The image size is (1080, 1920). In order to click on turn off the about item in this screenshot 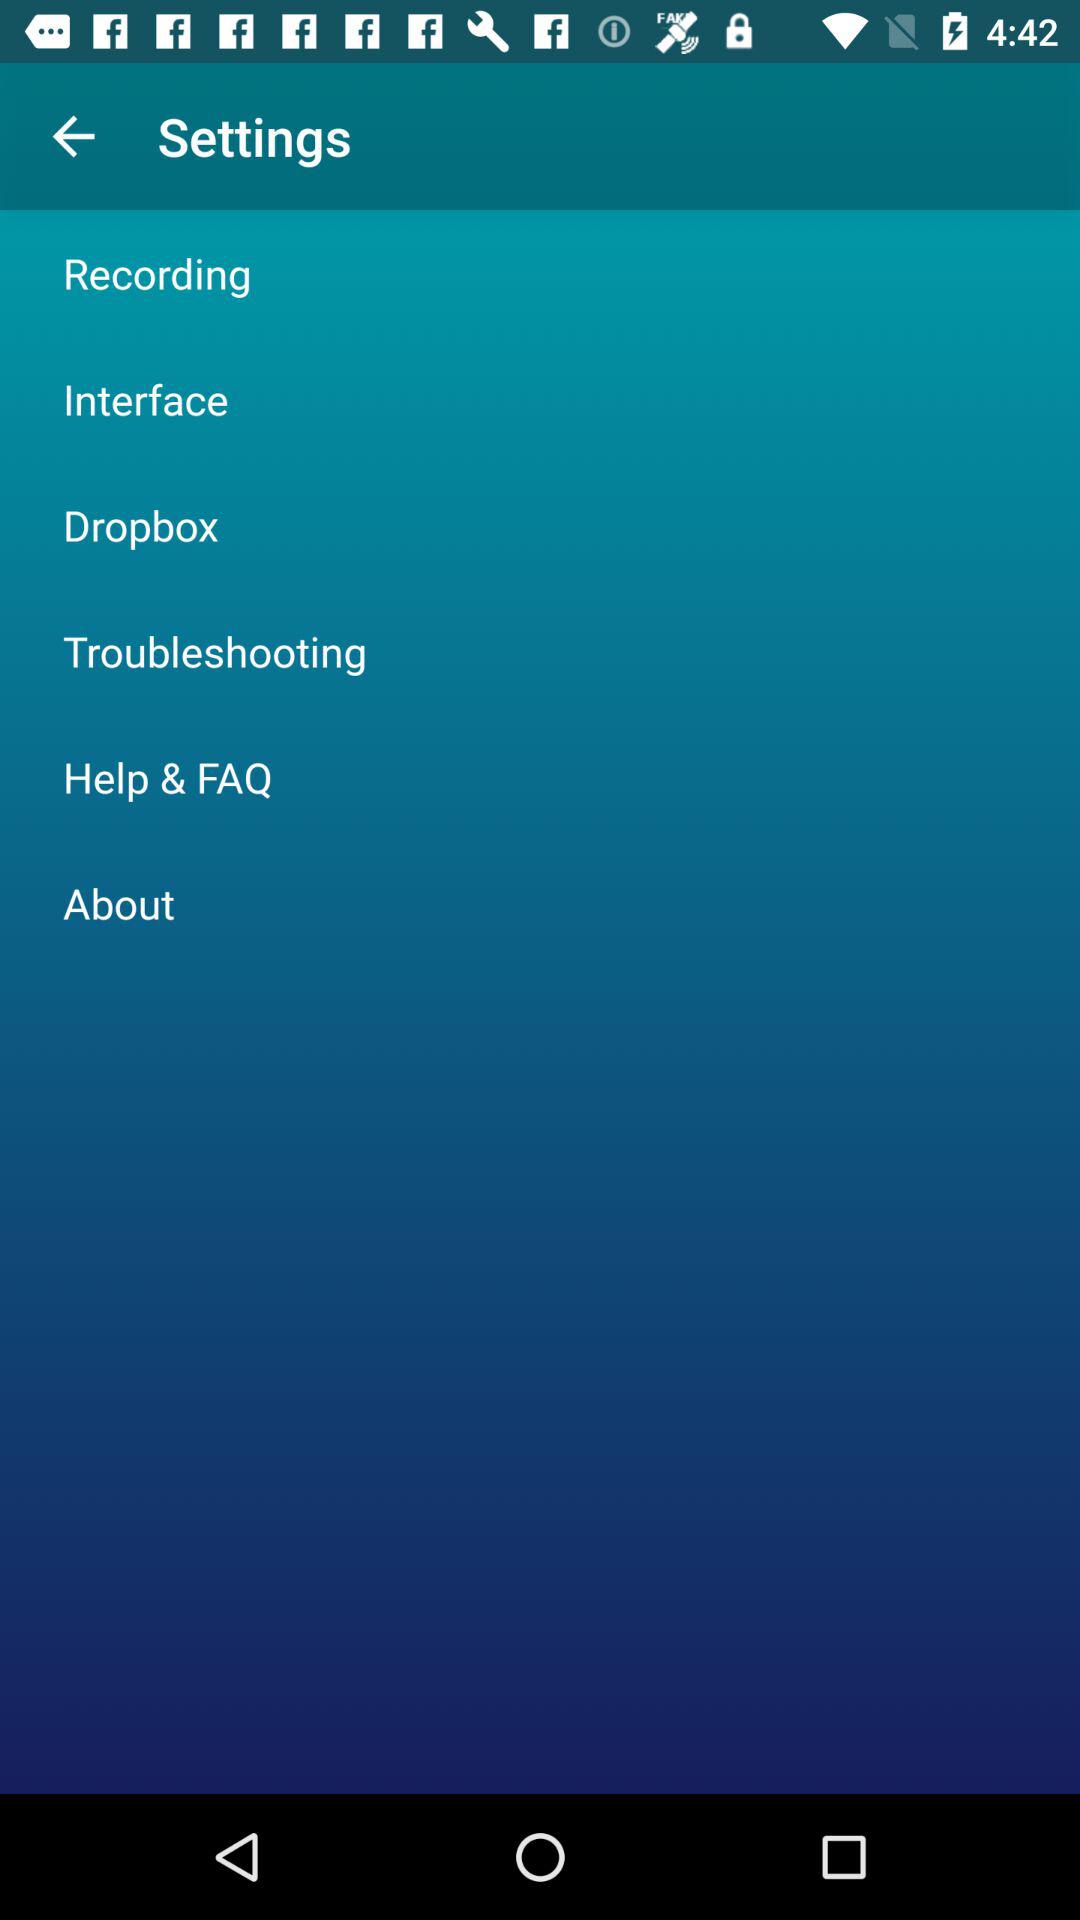, I will do `click(118, 902)`.